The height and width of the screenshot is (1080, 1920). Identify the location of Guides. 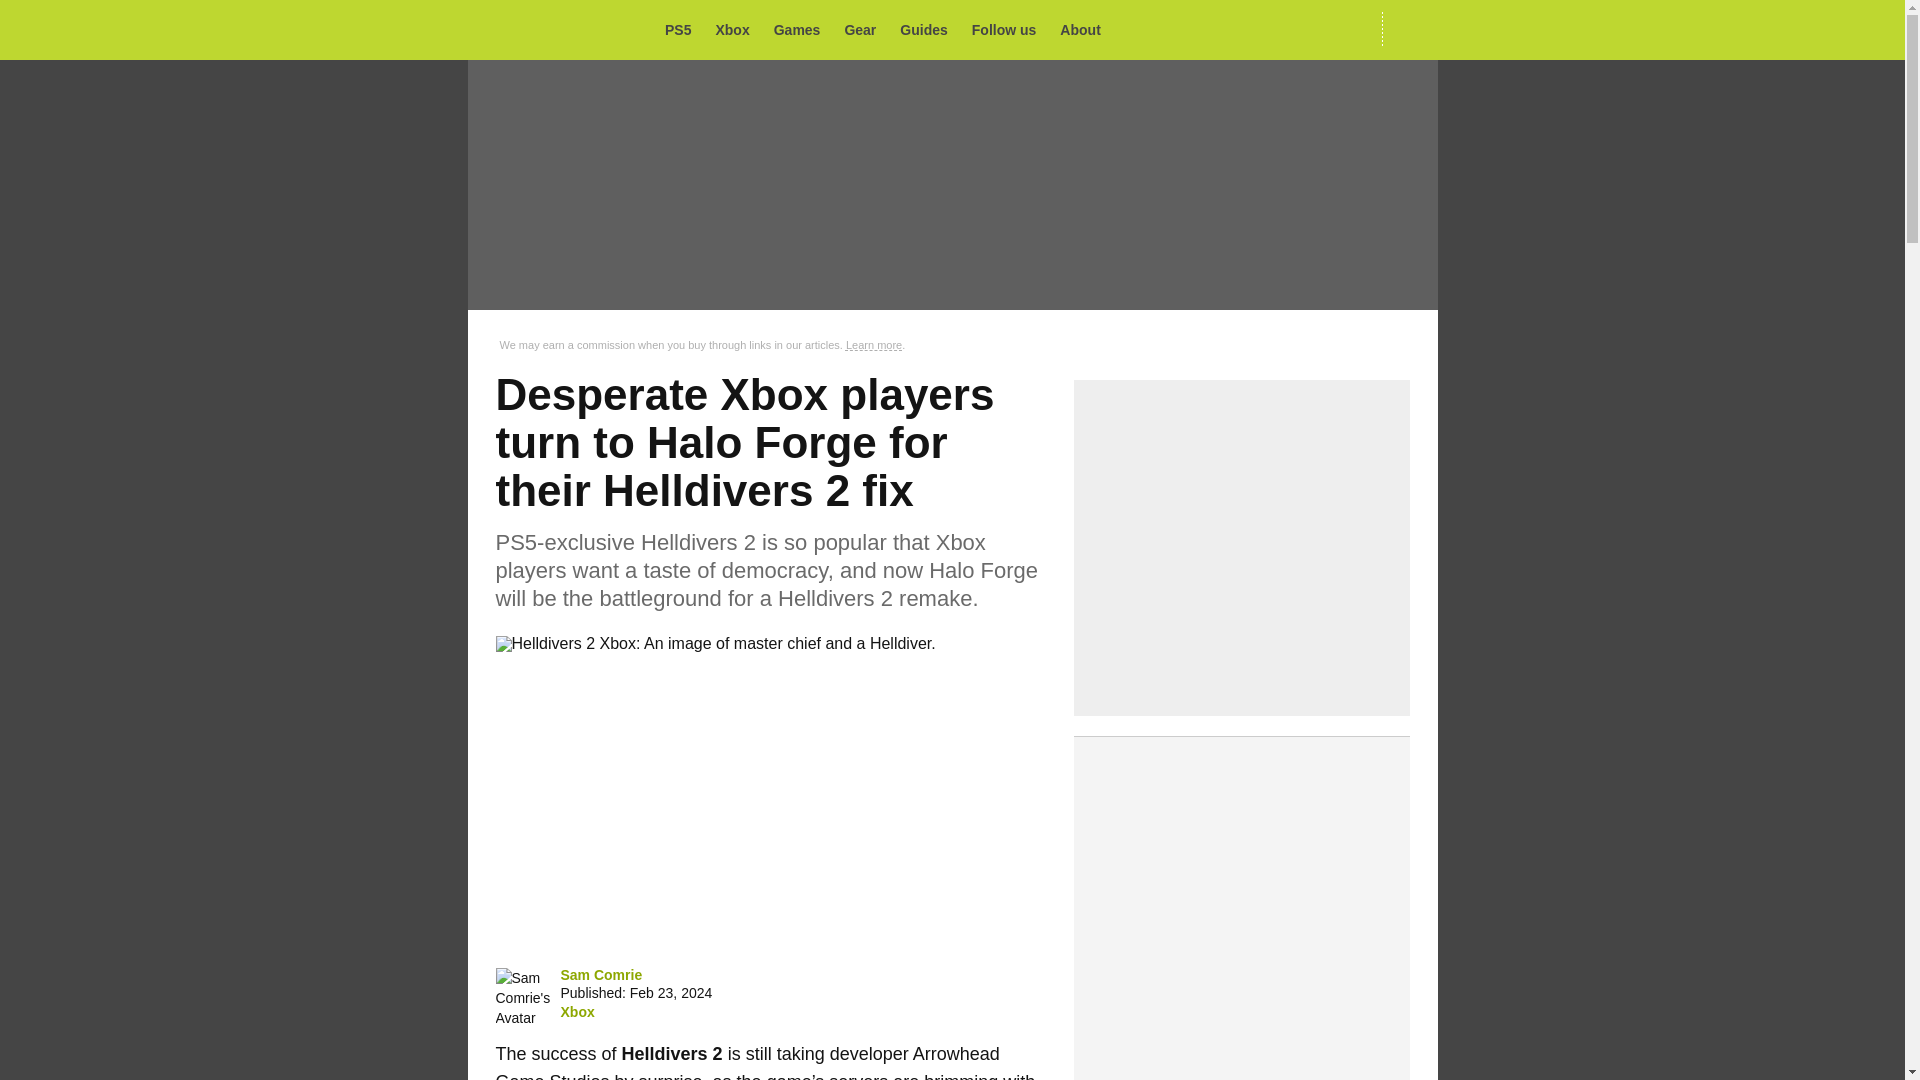
(929, 30).